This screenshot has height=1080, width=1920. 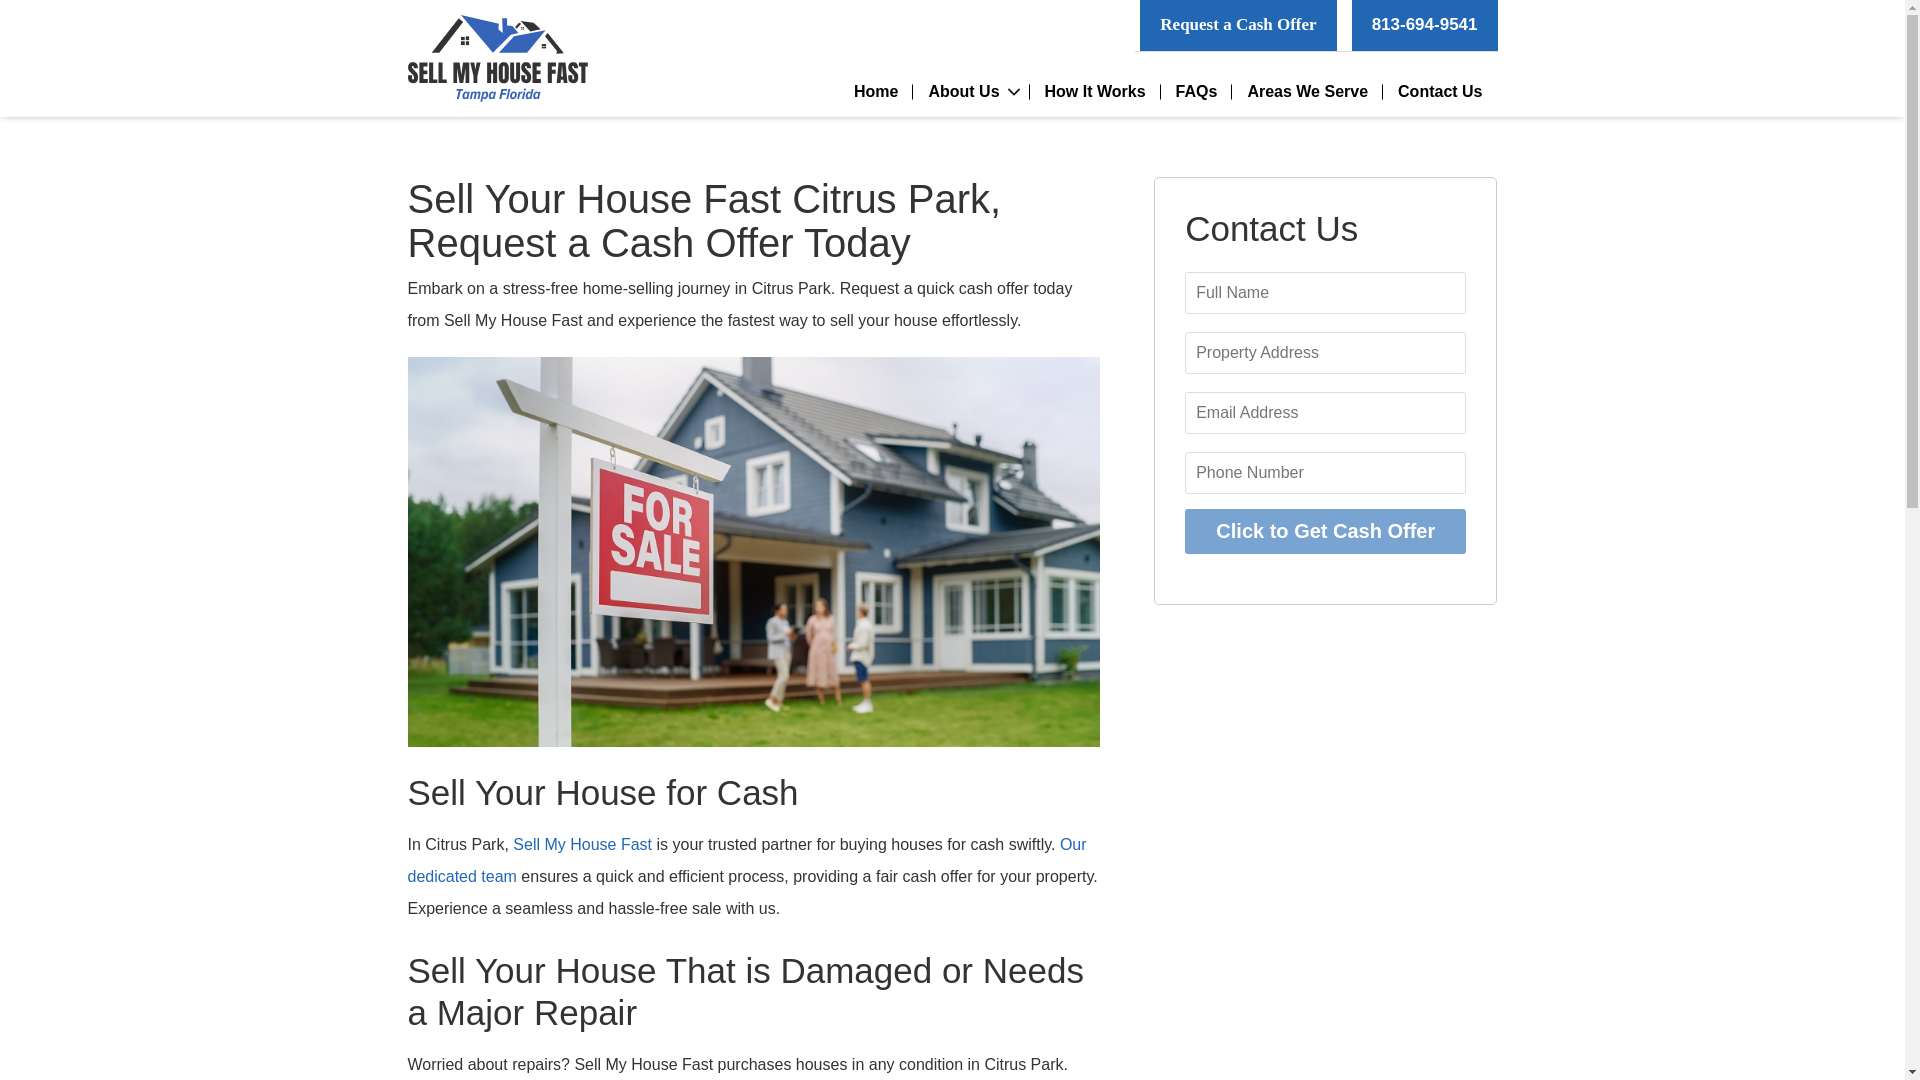 I want to click on Request a Cash Offer, so click(x=1238, y=25).